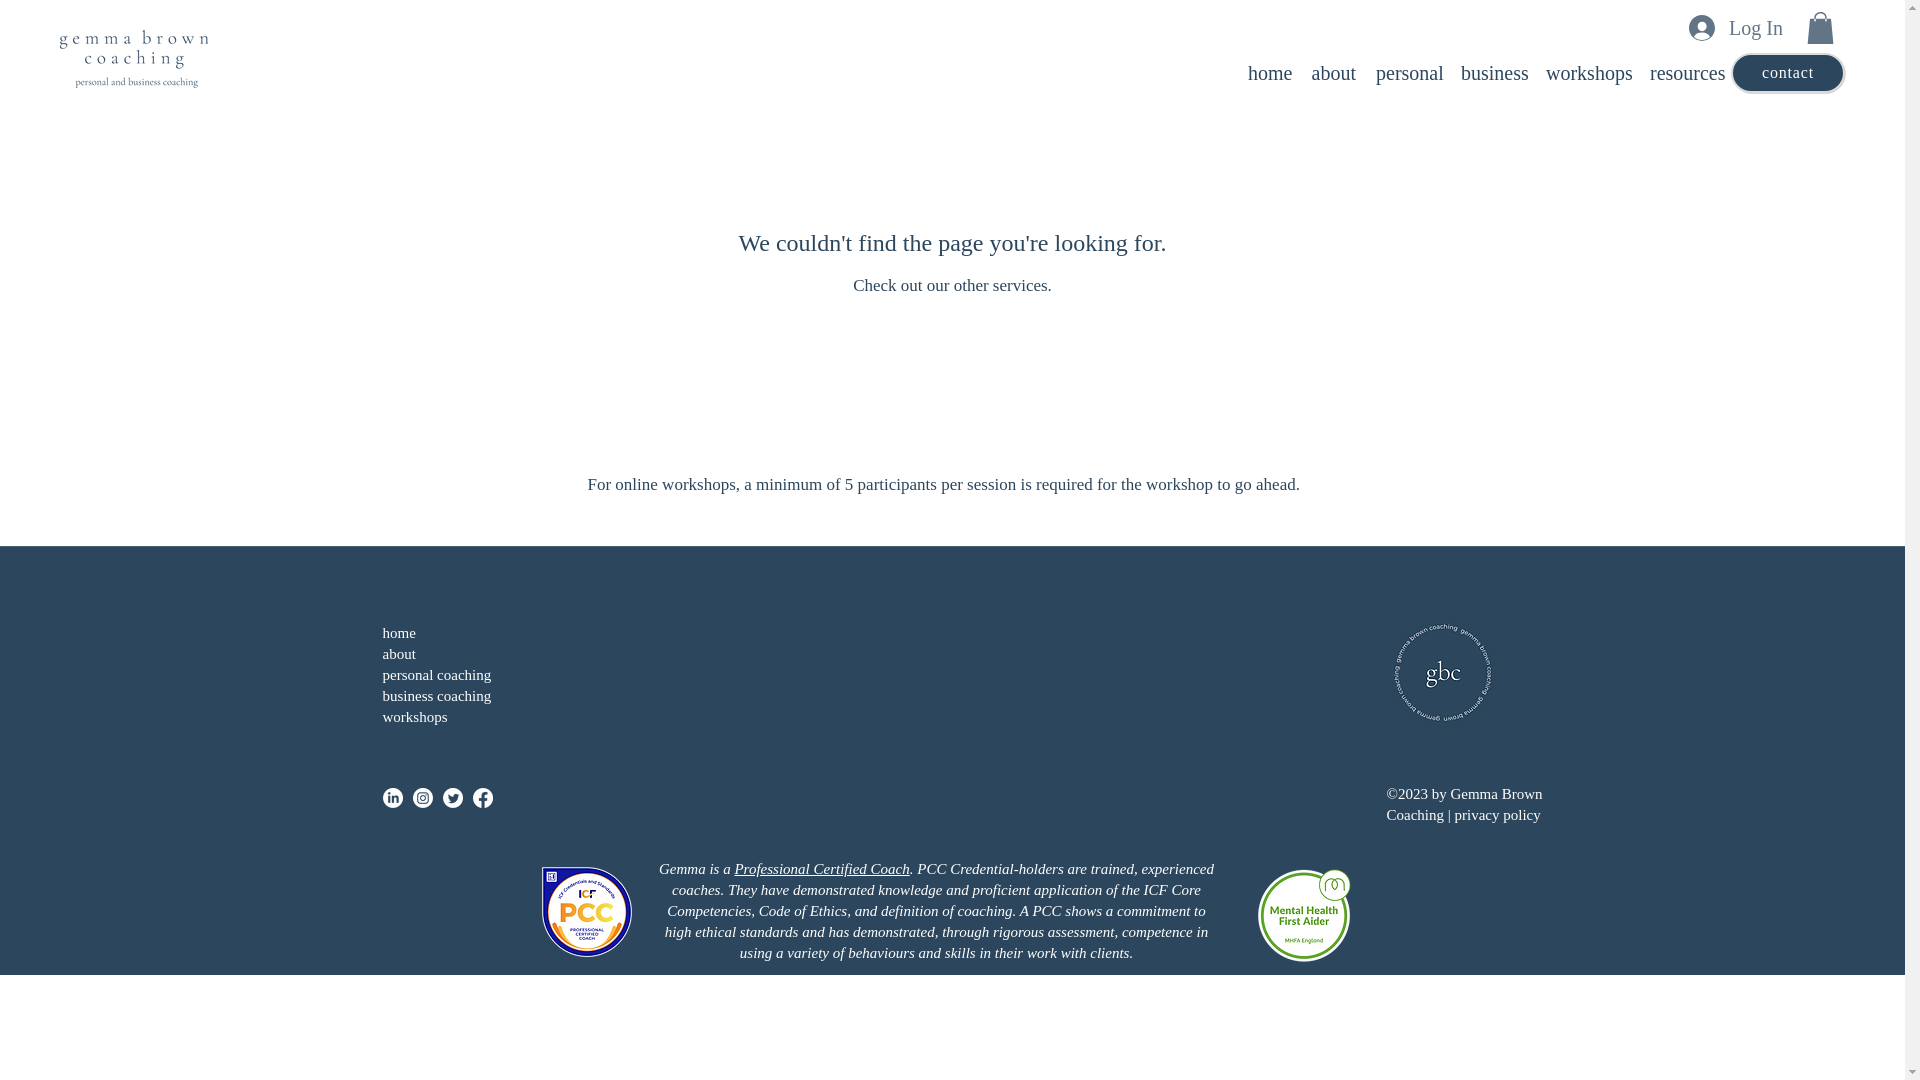  I want to click on home, so click(398, 633).